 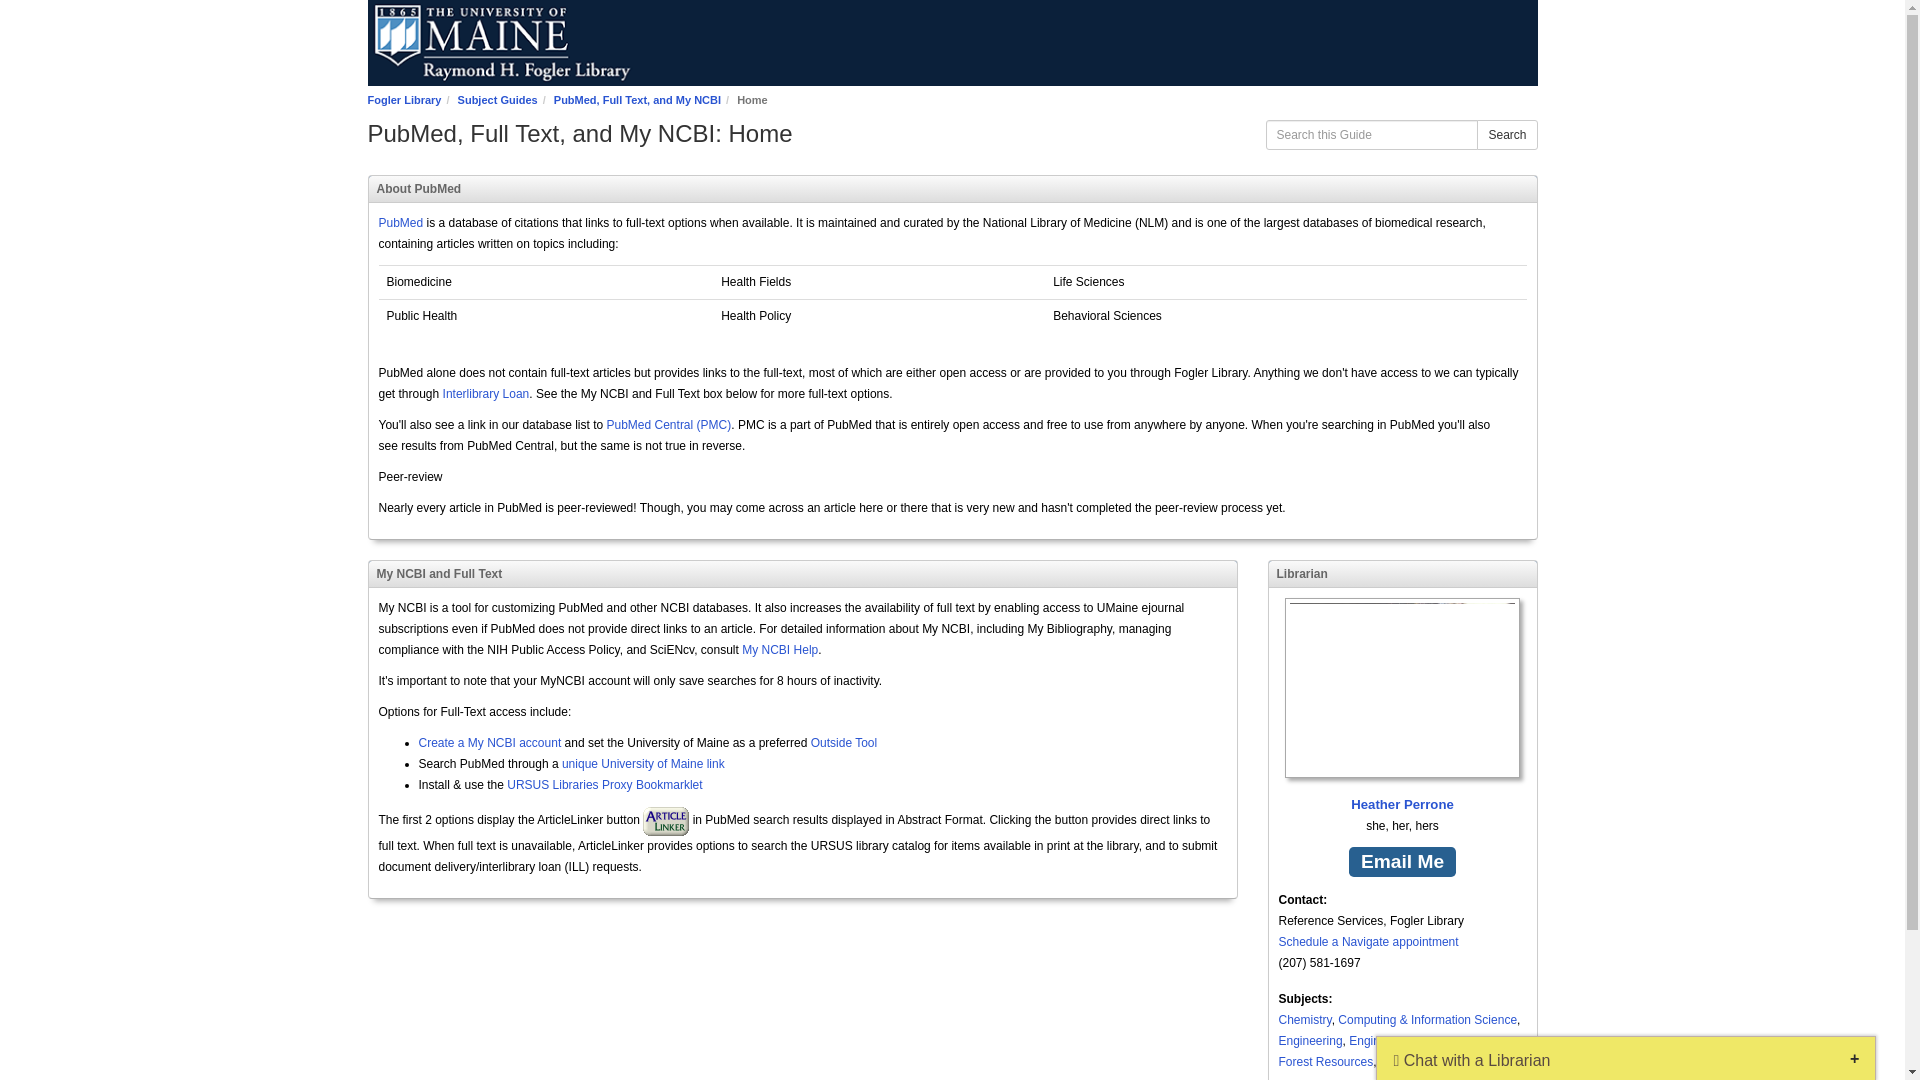 What do you see at coordinates (1325, 1062) in the screenshot?
I see `Forest Resources` at bounding box center [1325, 1062].